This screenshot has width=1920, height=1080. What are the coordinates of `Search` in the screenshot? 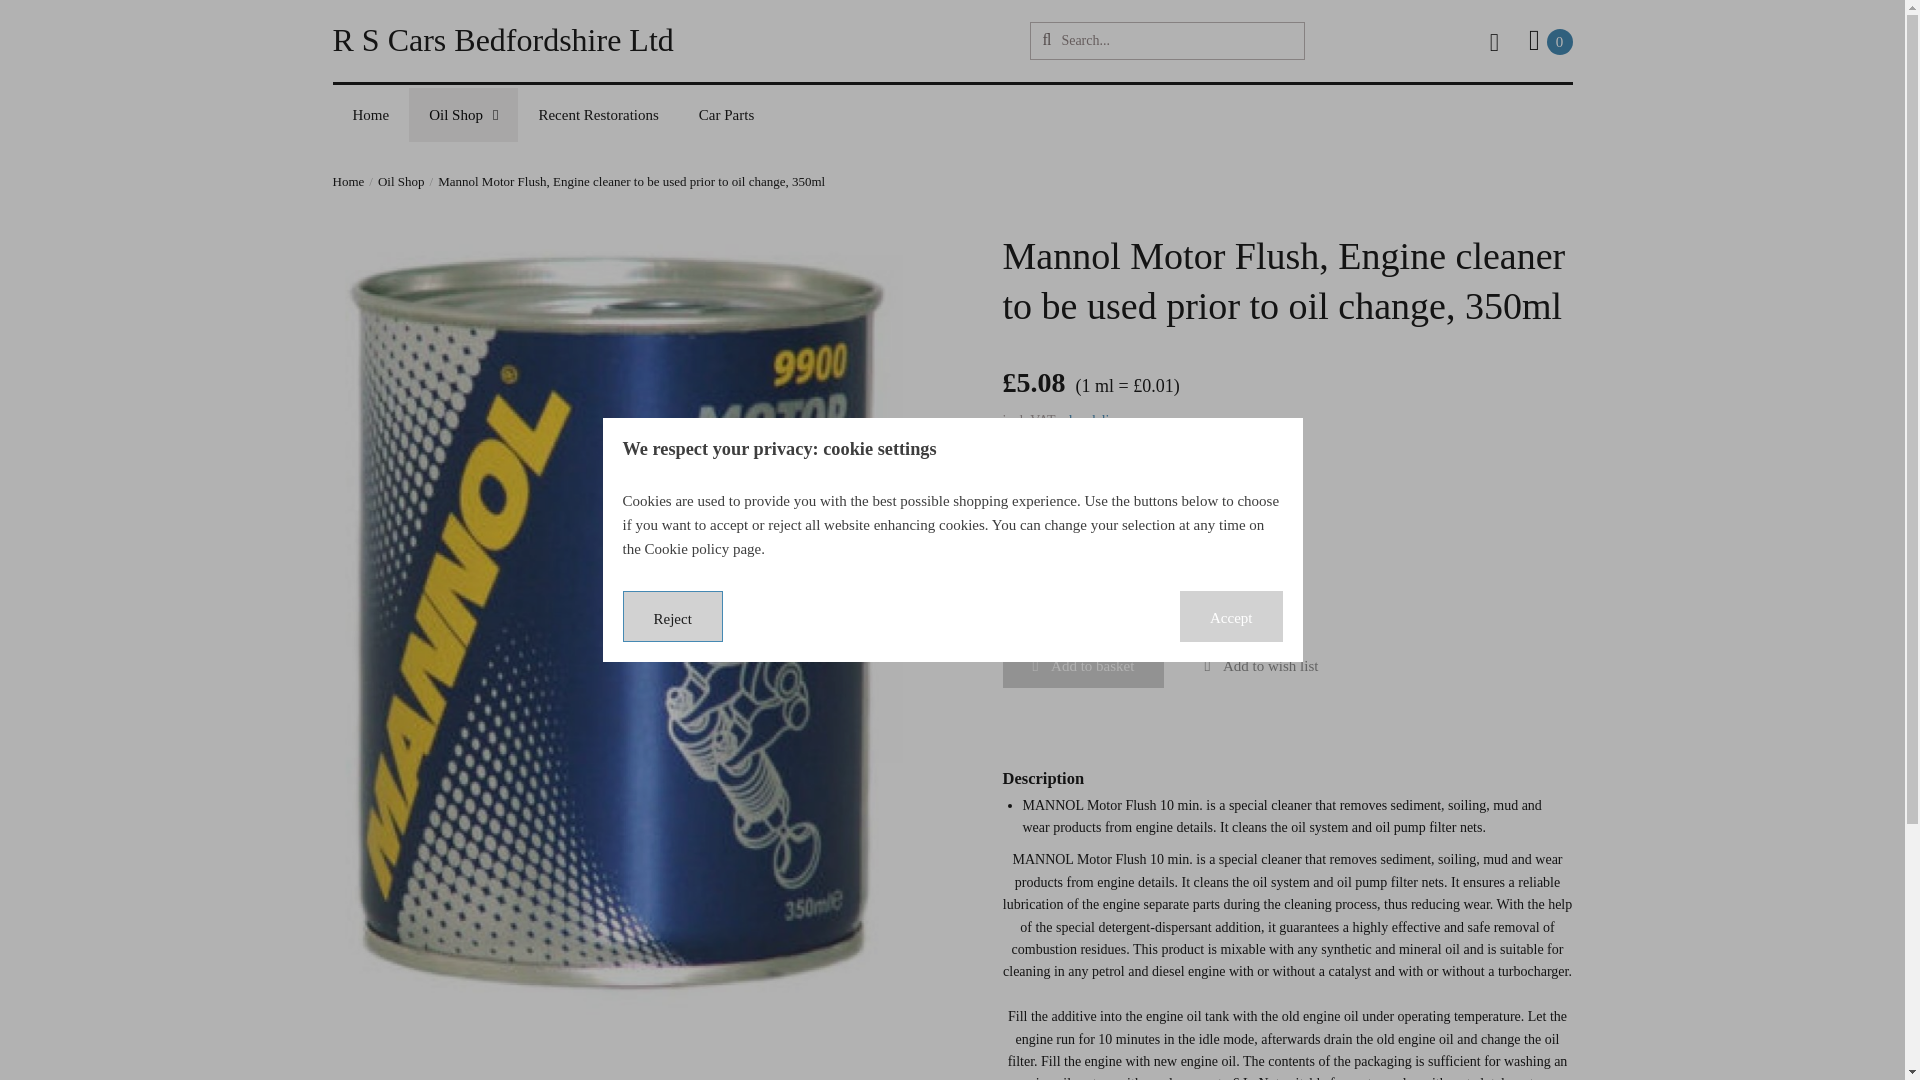 It's located at (1046, 40).